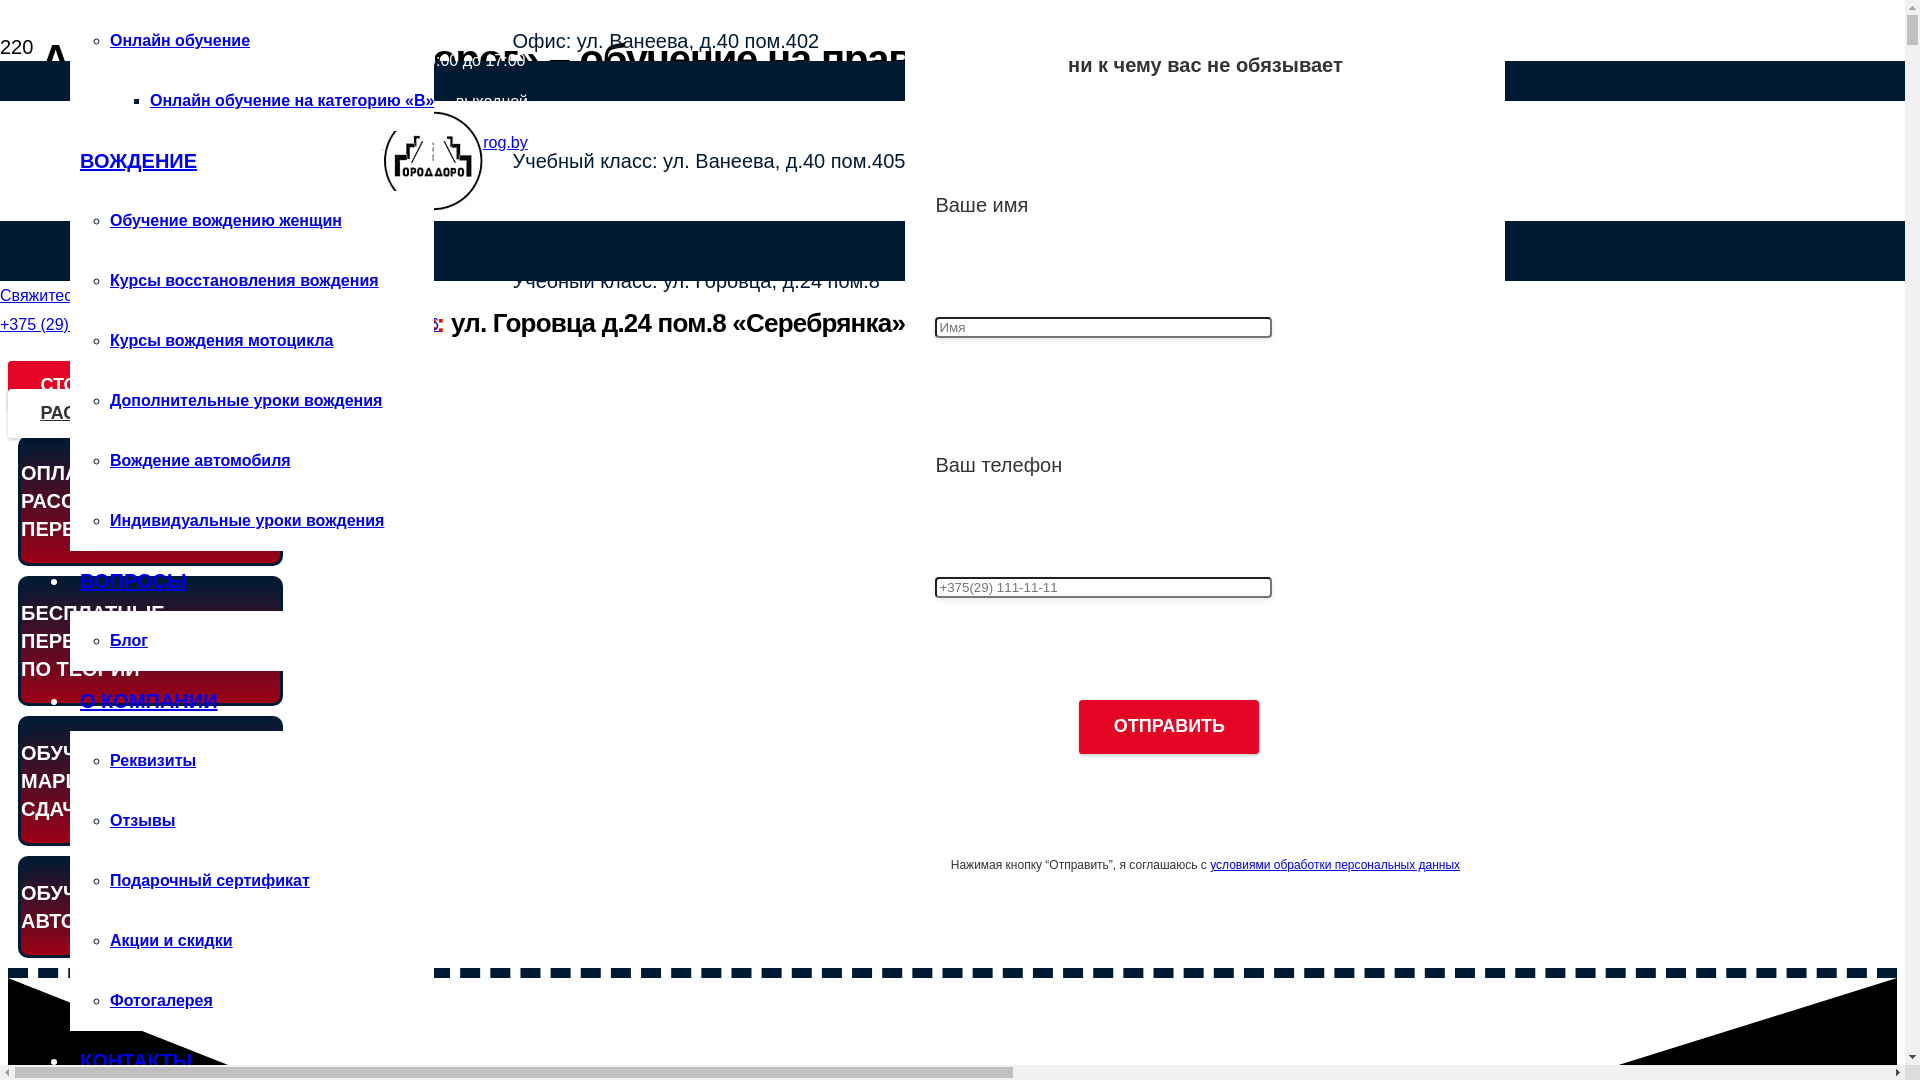 Image resolution: width=1920 pixels, height=1080 pixels. Describe the element at coordinates (73, 324) in the screenshot. I see `+375 (29) 667-96-96` at that location.